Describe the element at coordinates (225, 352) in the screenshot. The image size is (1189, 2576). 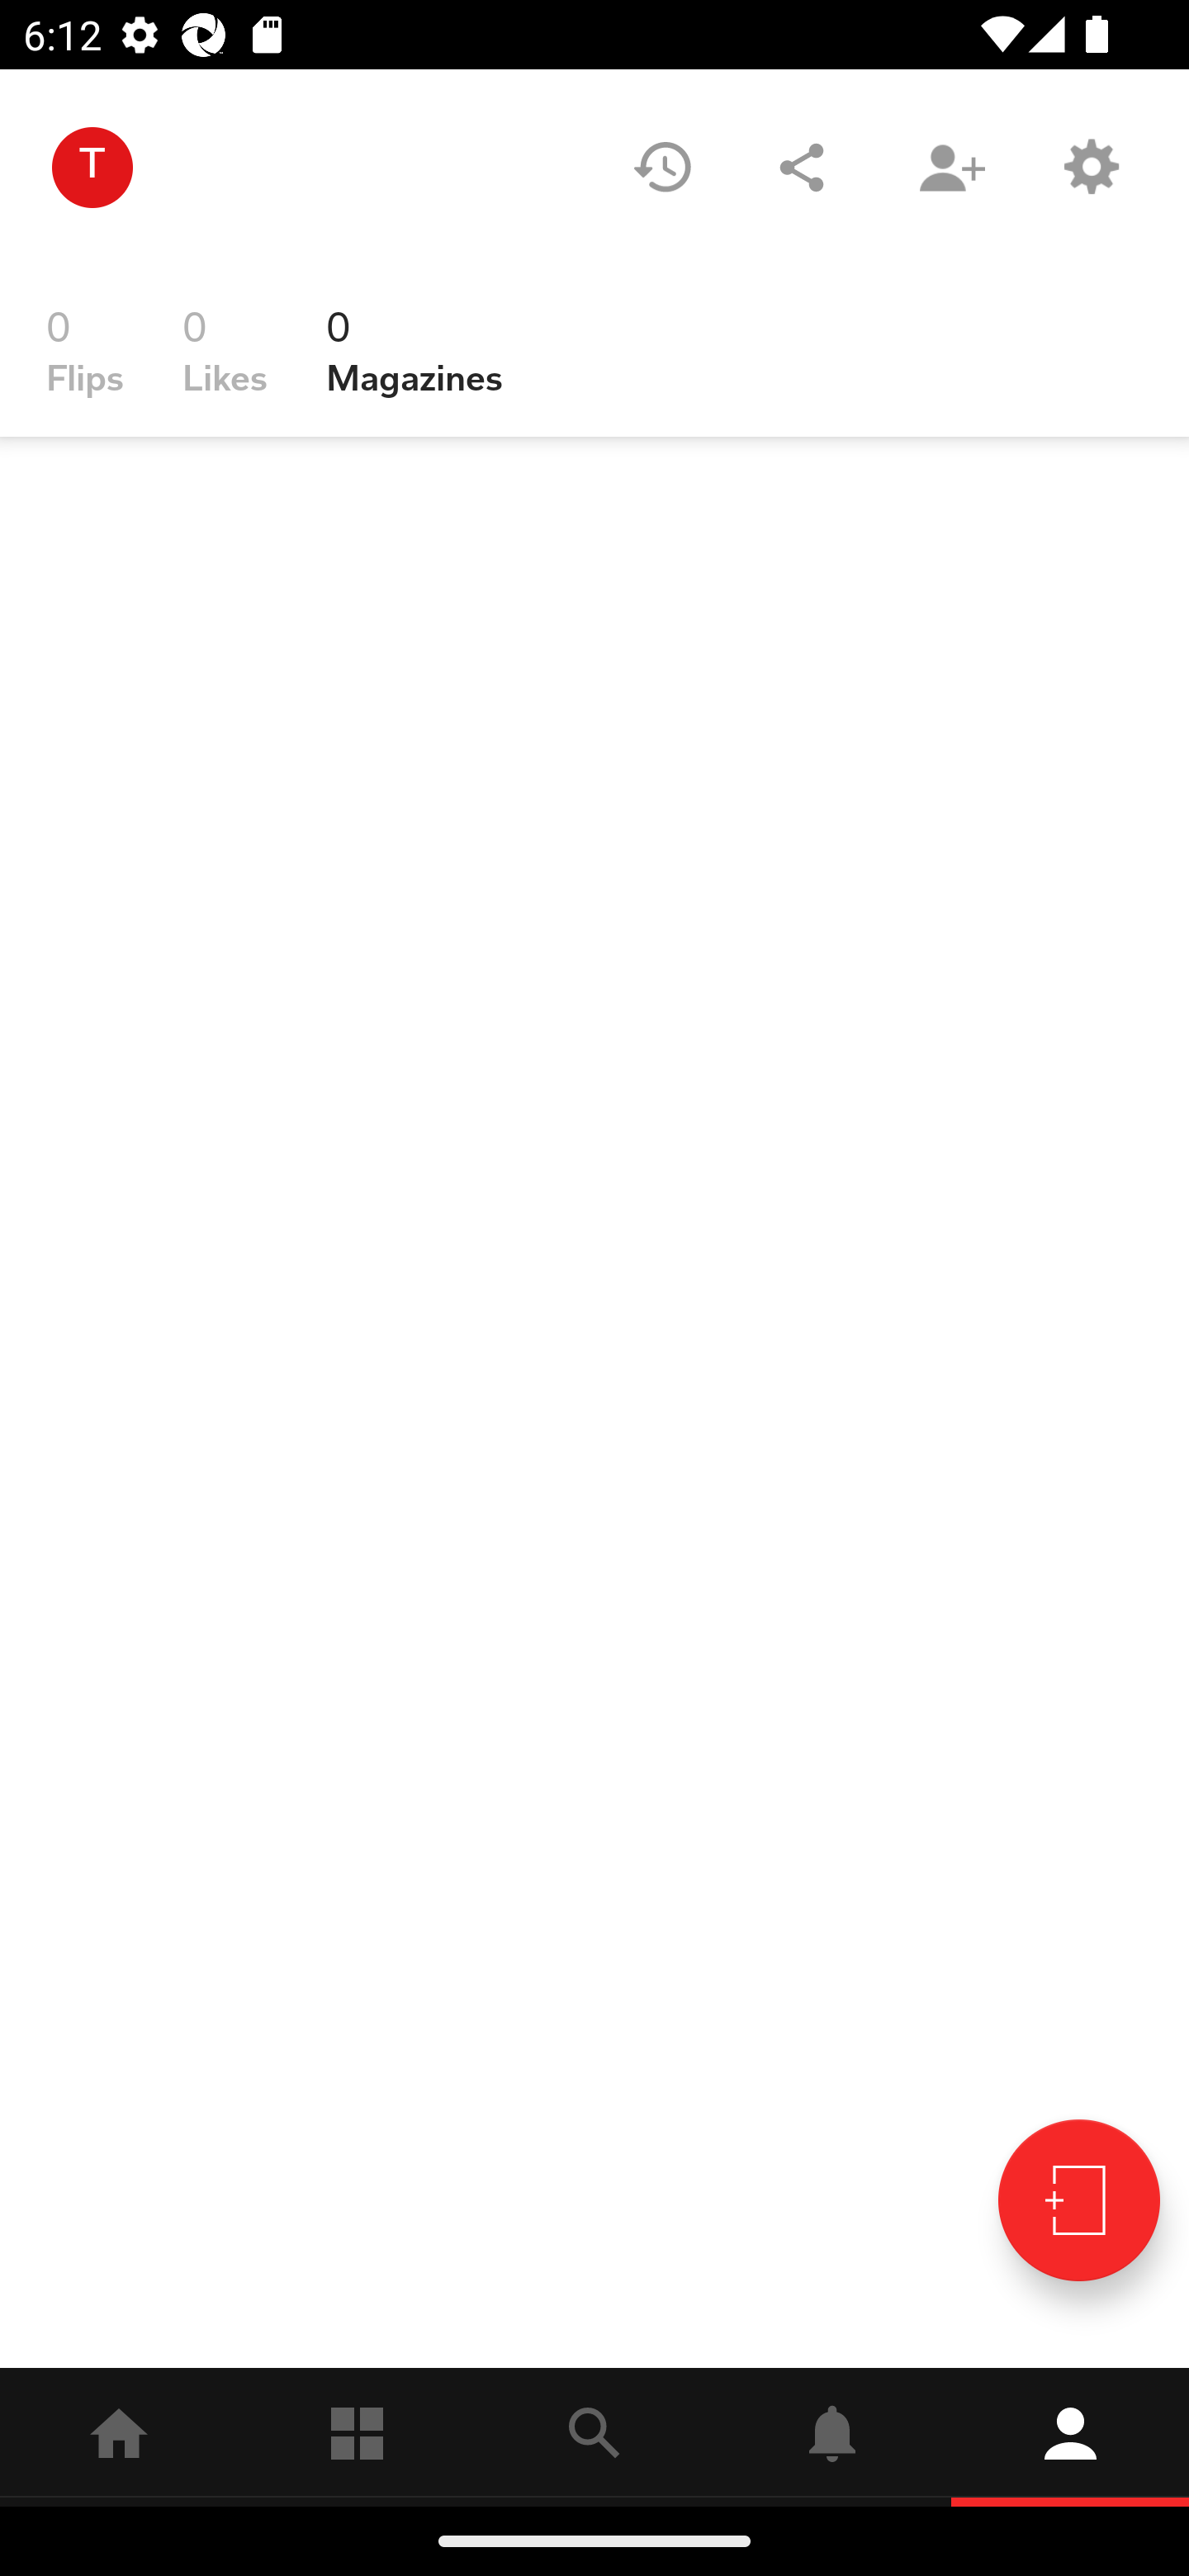
I see `0 Likes` at that location.